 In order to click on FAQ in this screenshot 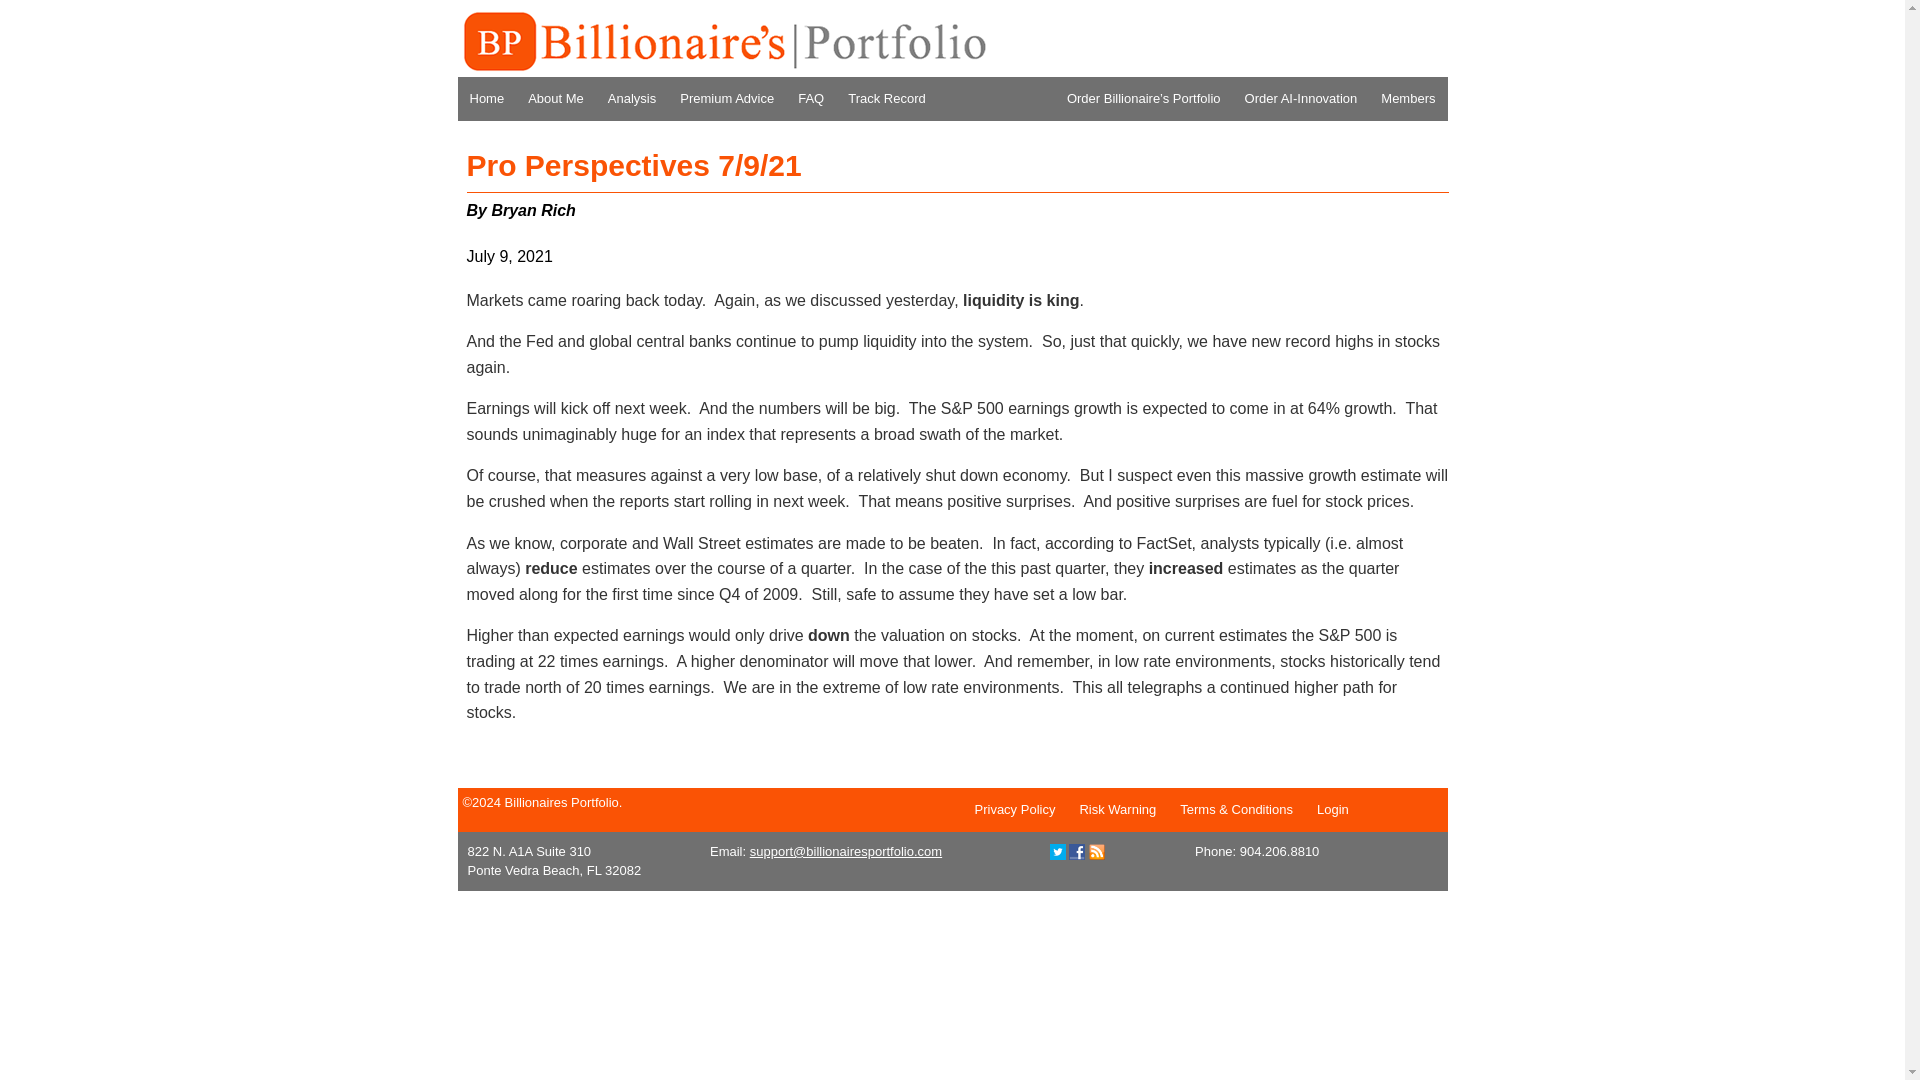, I will do `click(810, 98)`.